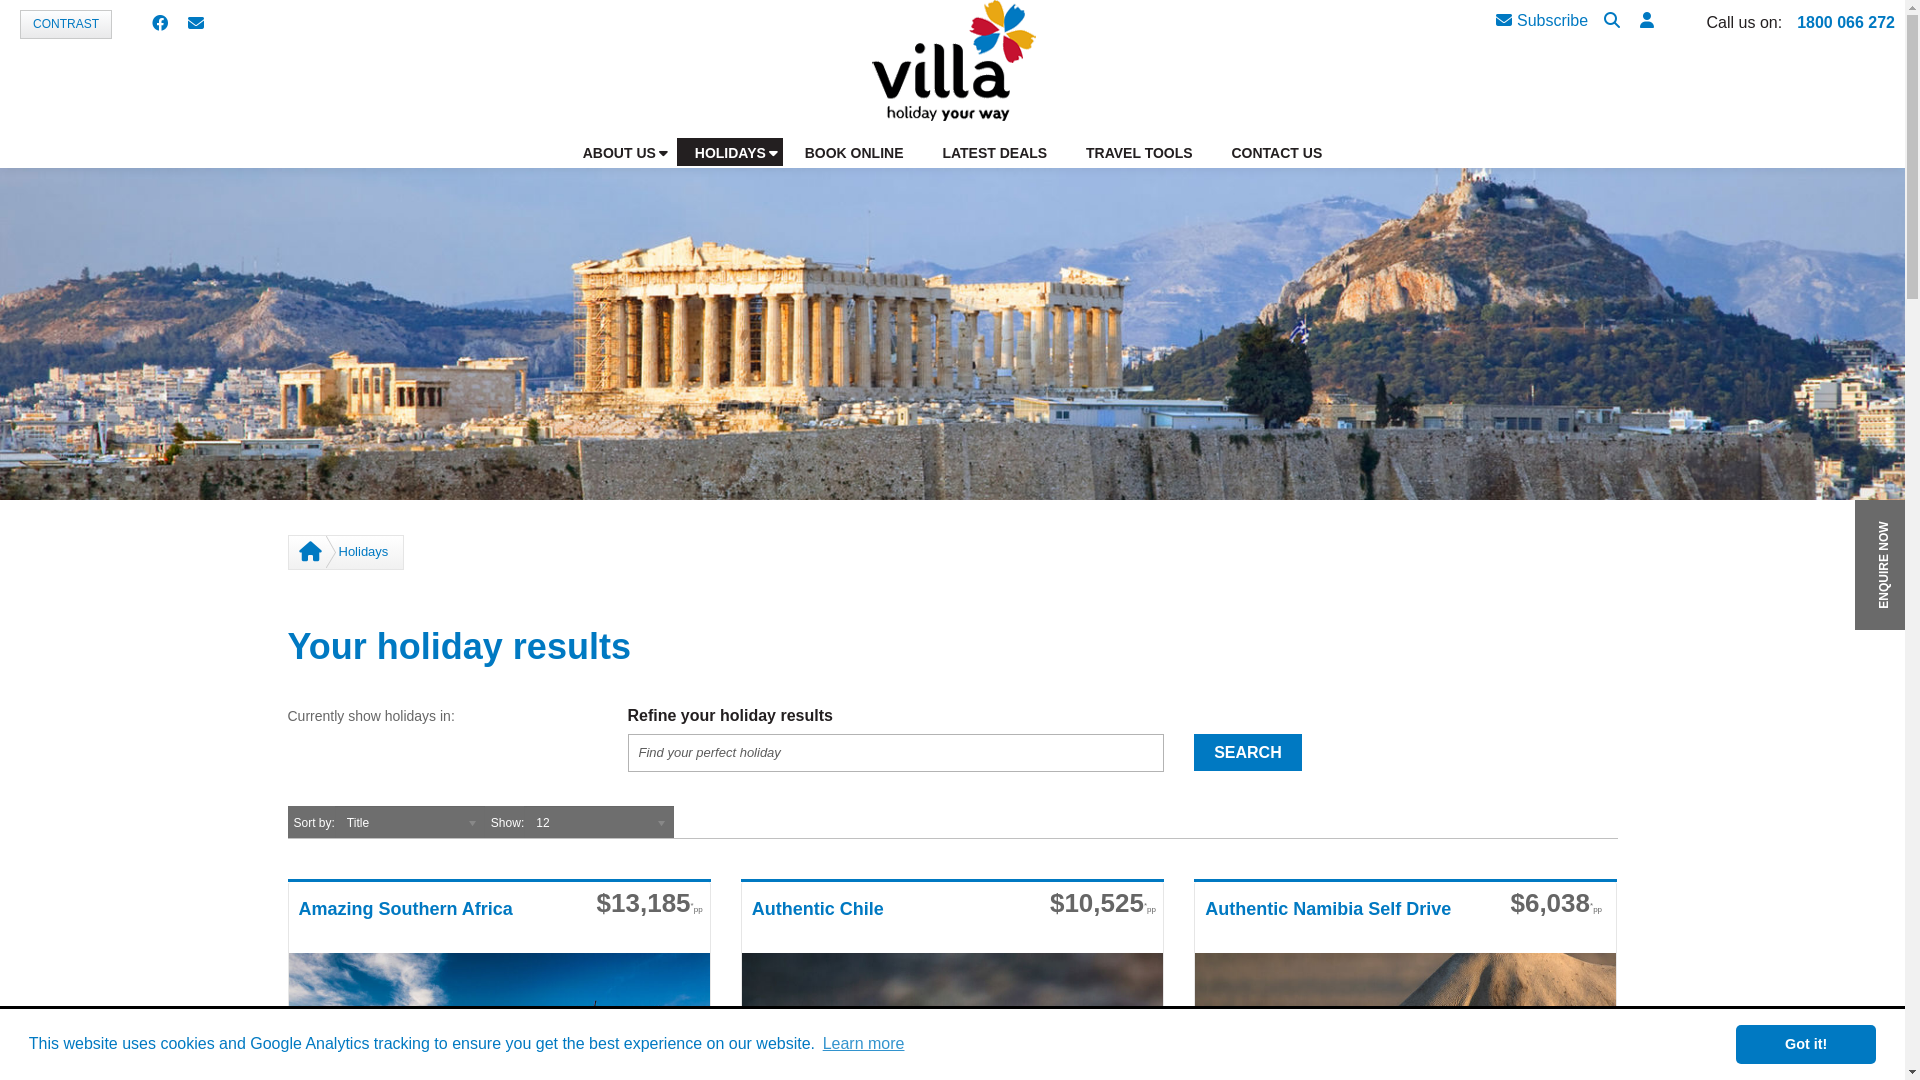 The height and width of the screenshot is (1080, 1920). I want to click on Holidays, so click(363, 552).